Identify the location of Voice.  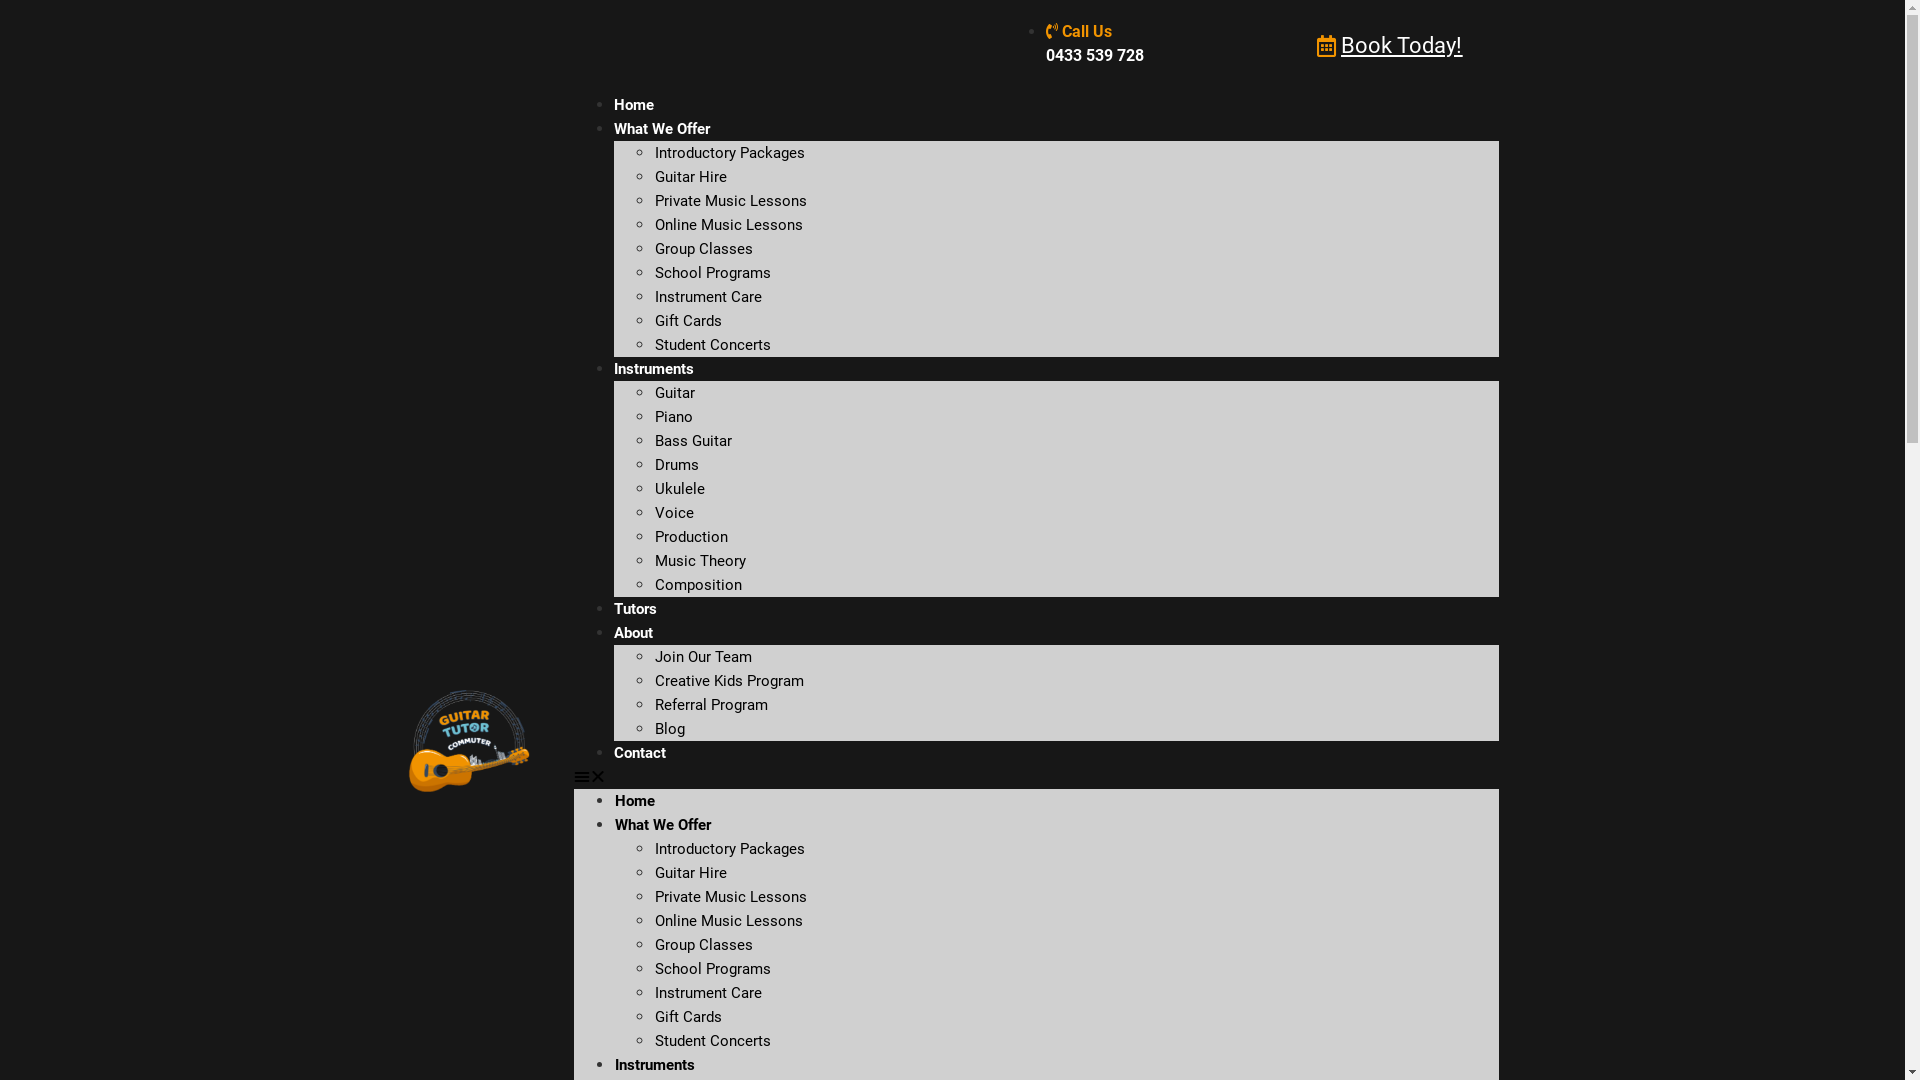
(674, 513).